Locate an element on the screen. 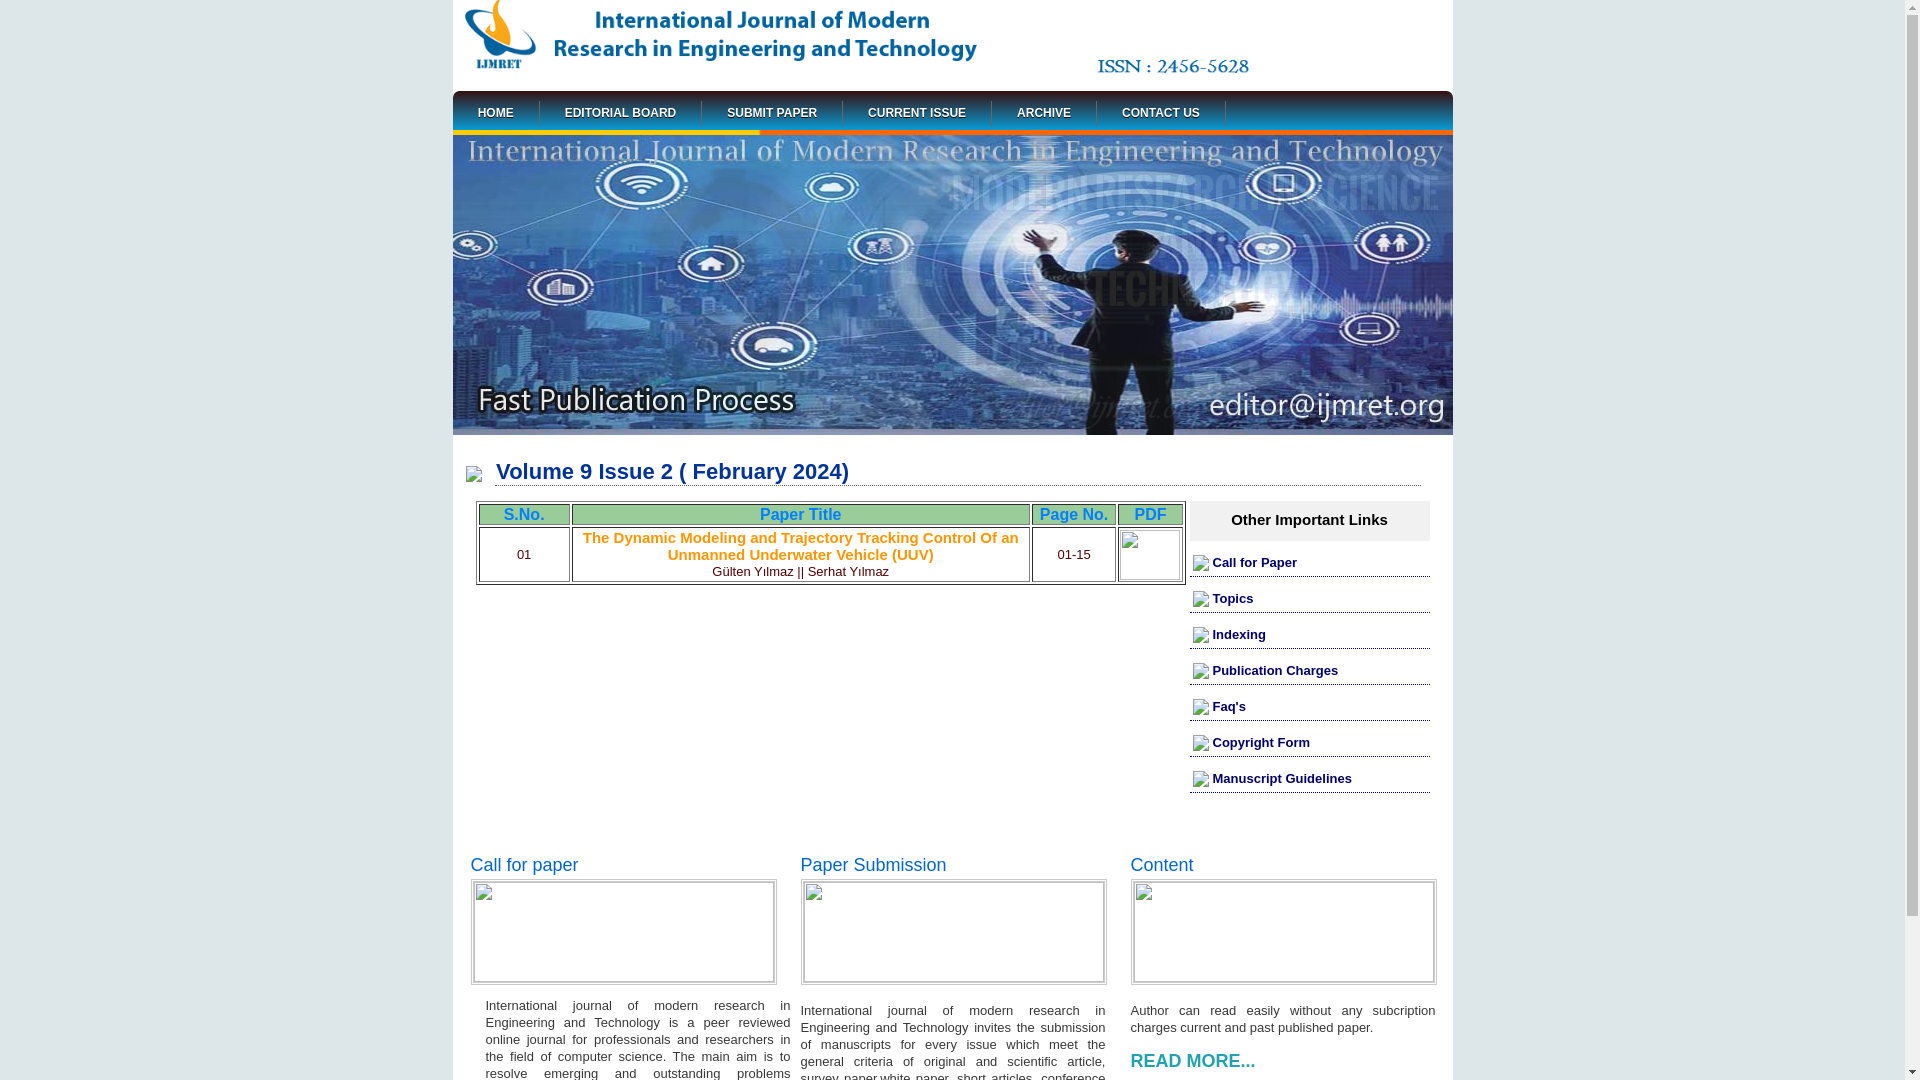 Image resolution: width=1920 pixels, height=1080 pixels. ARCHIVE is located at coordinates (1044, 114).